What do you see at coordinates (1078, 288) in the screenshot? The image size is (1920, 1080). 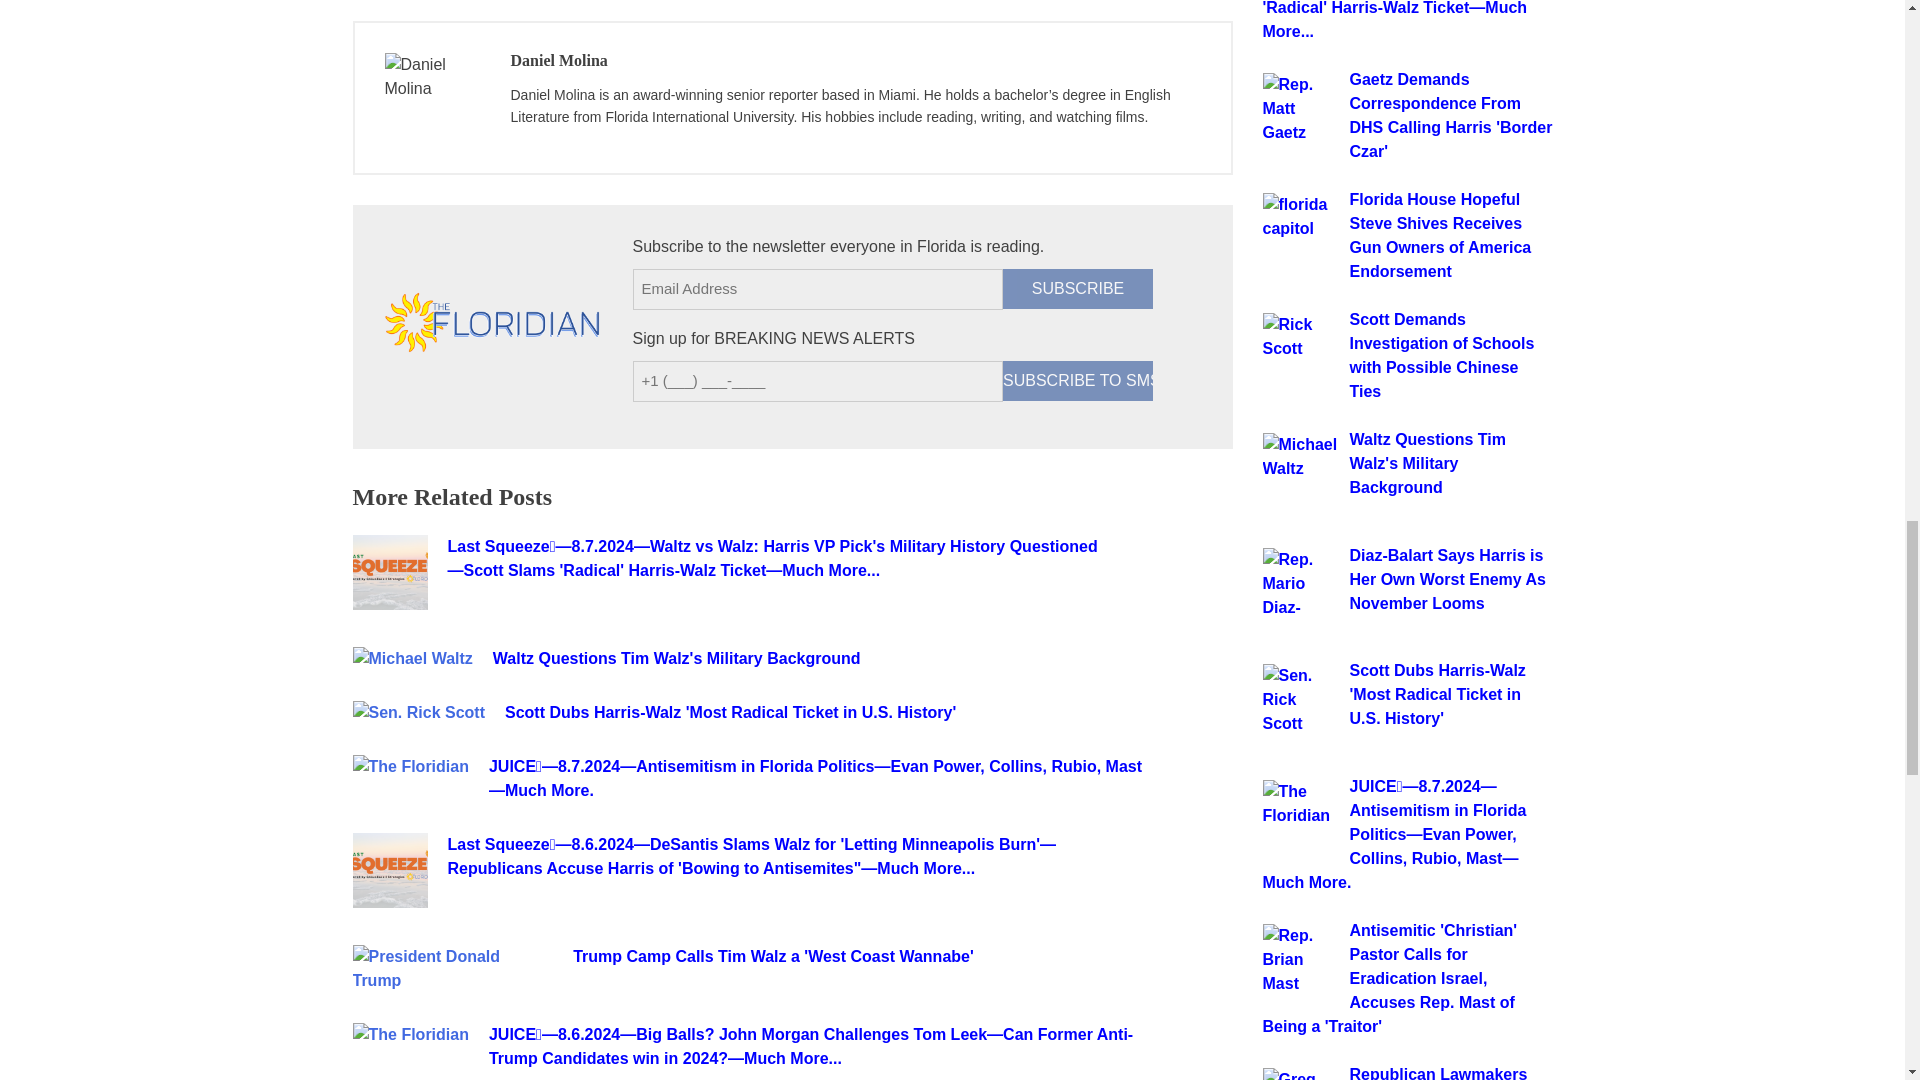 I see `SUBSCRIBE` at bounding box center [1078, 288].